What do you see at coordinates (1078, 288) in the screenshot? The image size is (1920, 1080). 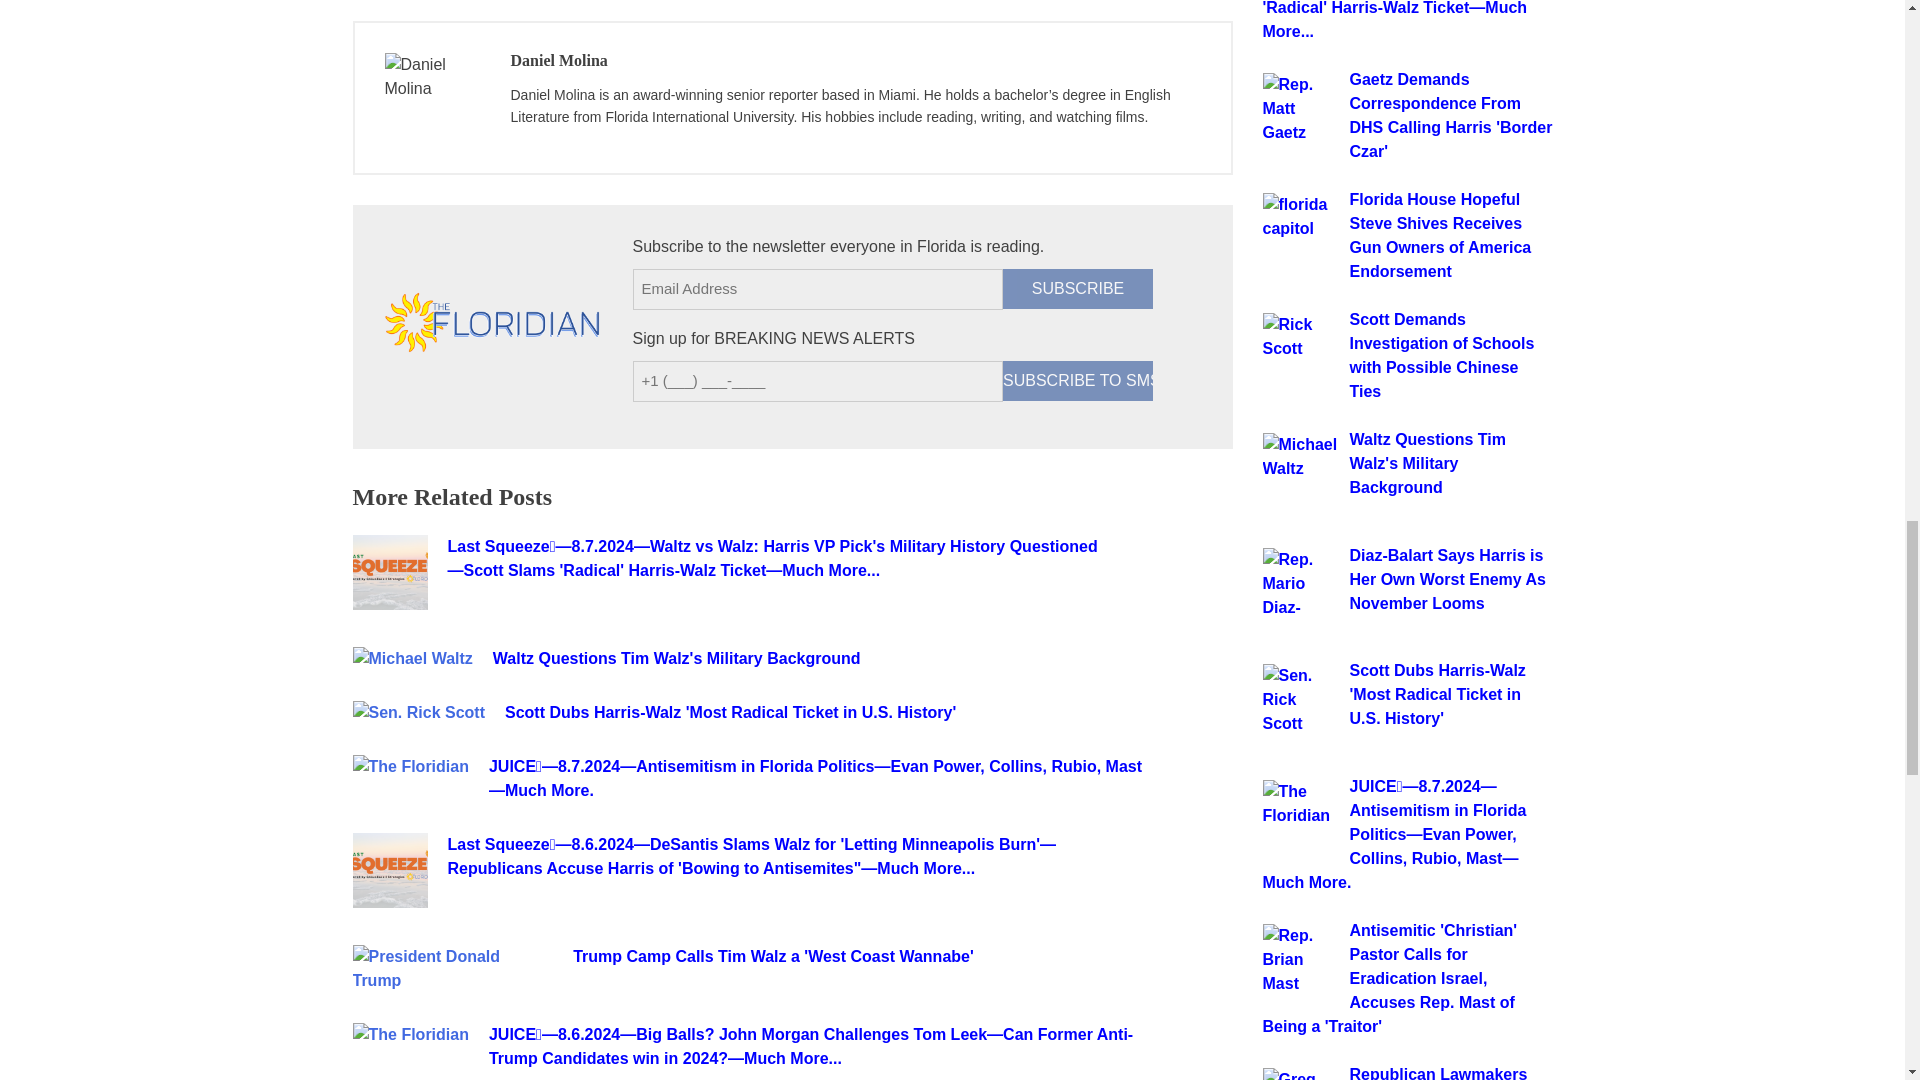 I see `SUBSCRIBE` at bounding box center [1078, 288].